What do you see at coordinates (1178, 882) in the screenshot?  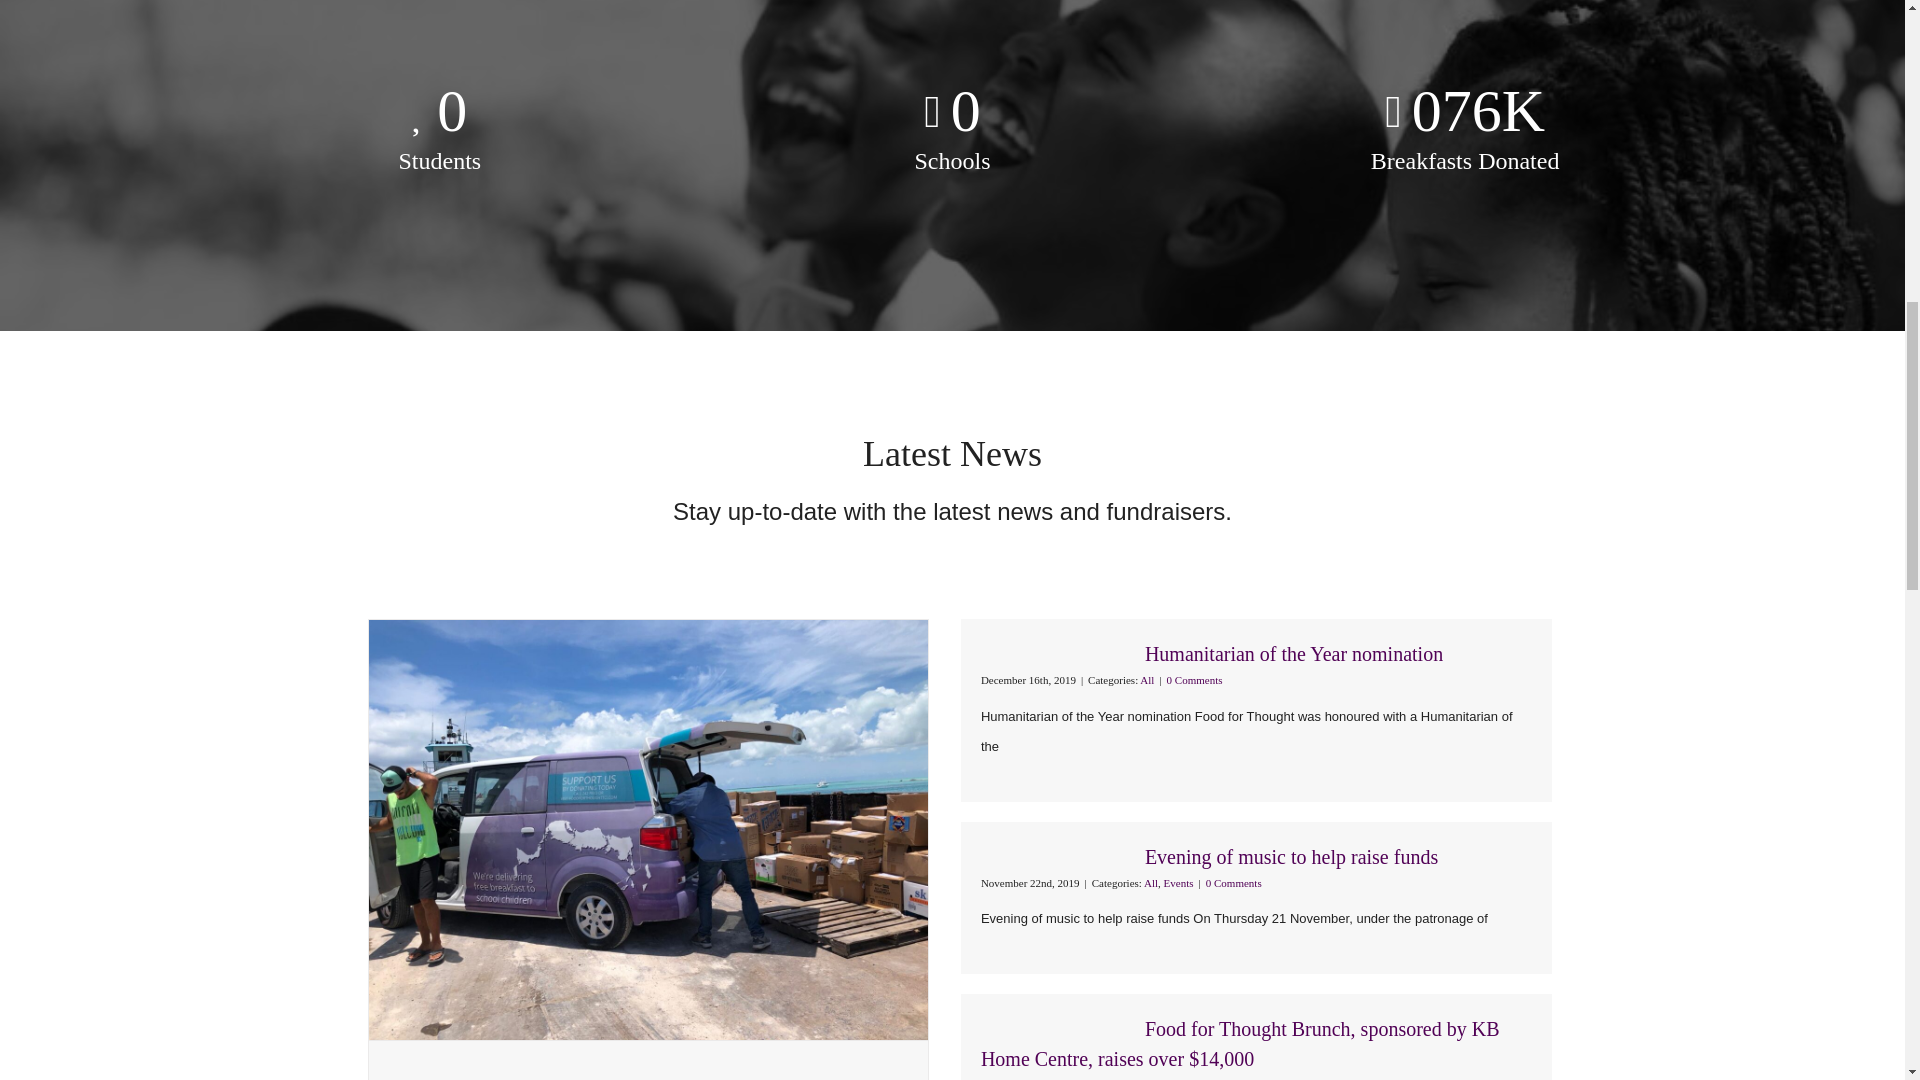 I see `Events` at bounding box center [1178, 882].